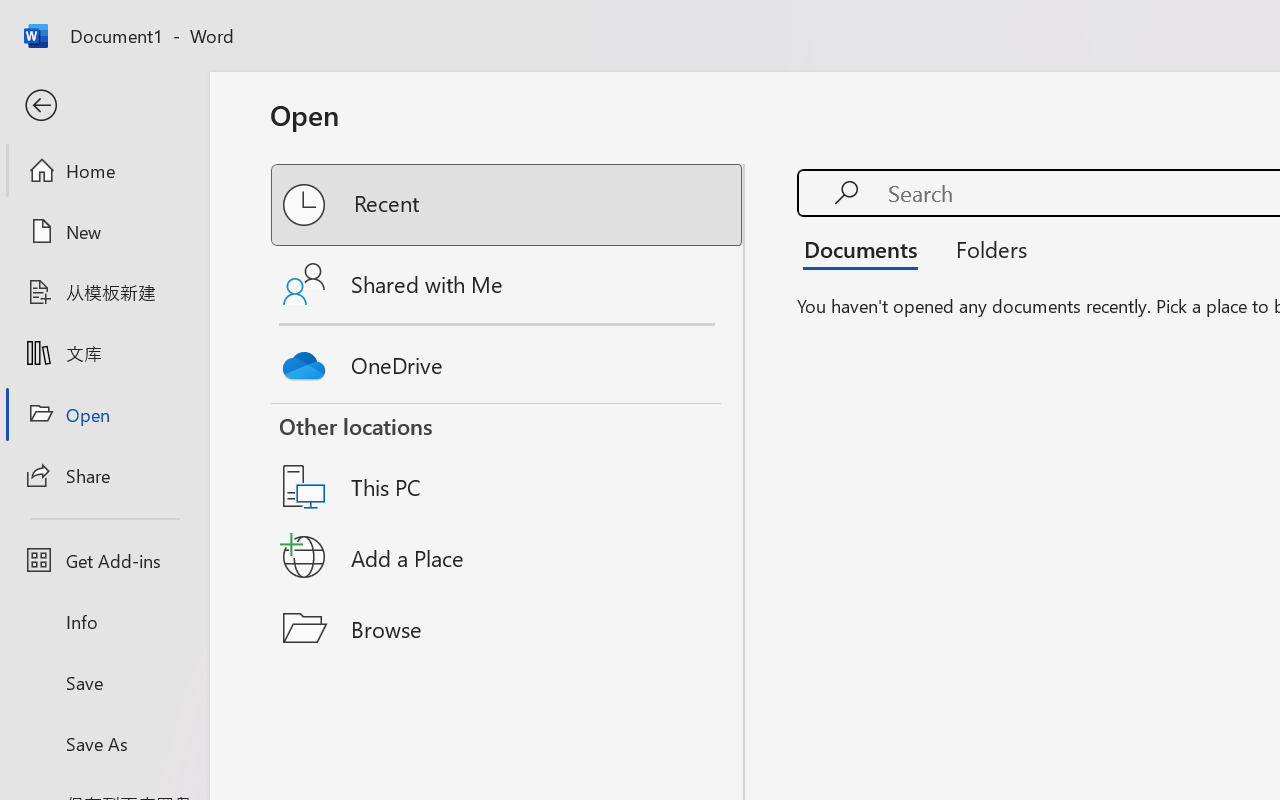  I want to click on Shared with Me, so click(508, 284).